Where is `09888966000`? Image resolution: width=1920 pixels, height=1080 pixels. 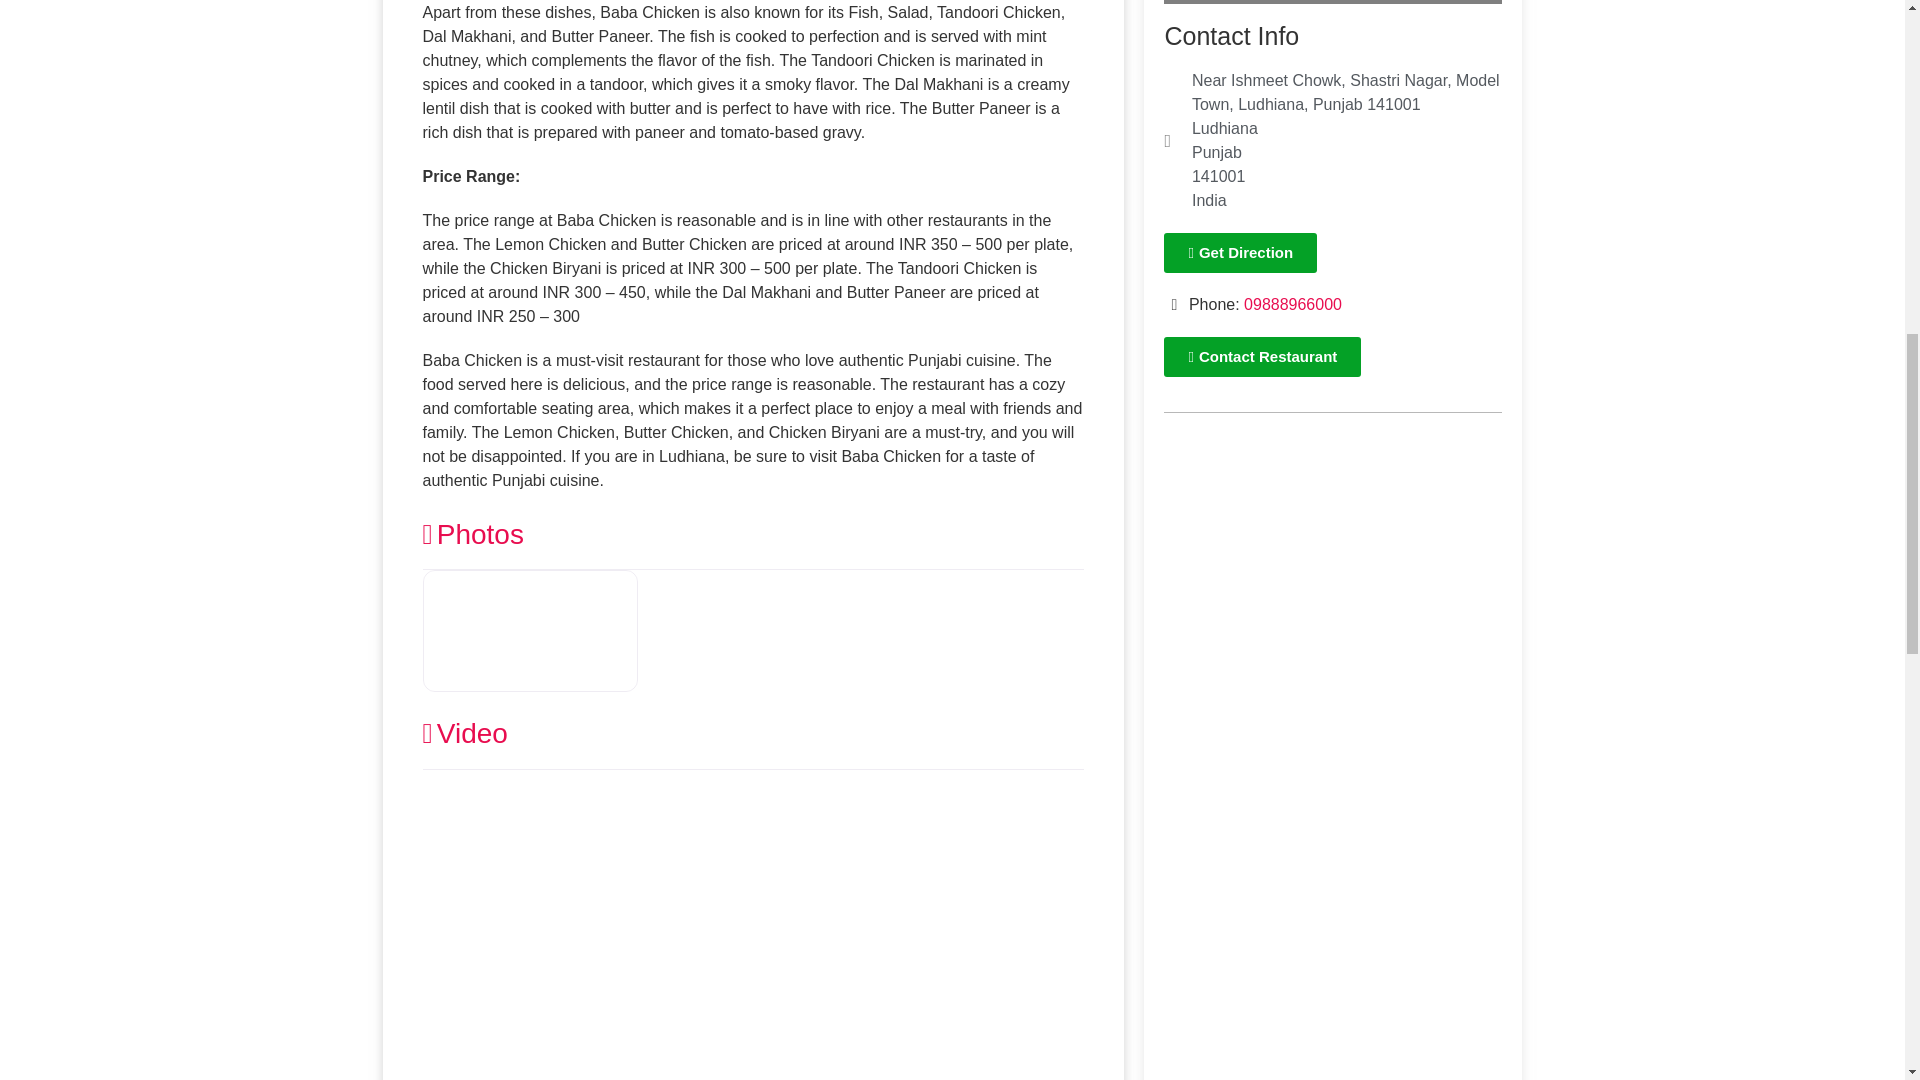
09888966000 is located at coordinates (1293, 304).